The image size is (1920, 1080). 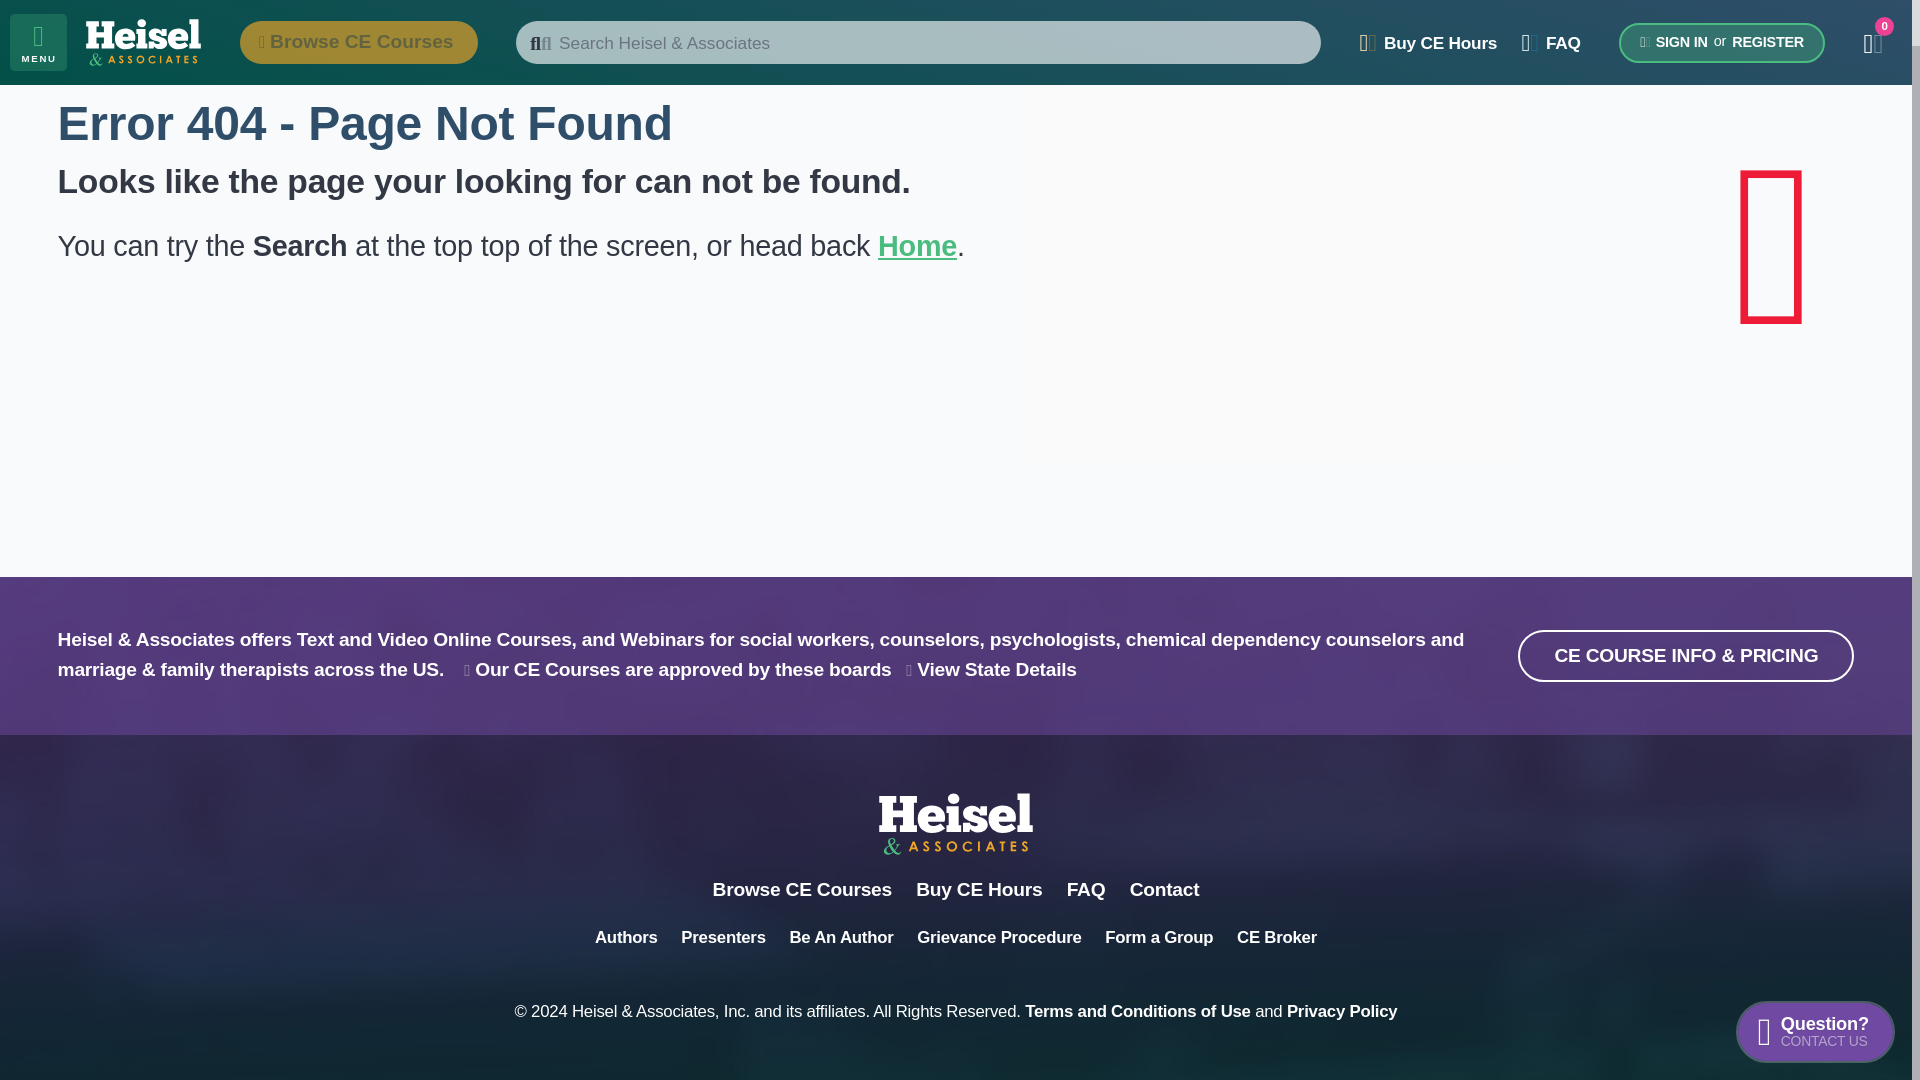 I want to click on Buy CE Hours, so click(x=1165, y=889).